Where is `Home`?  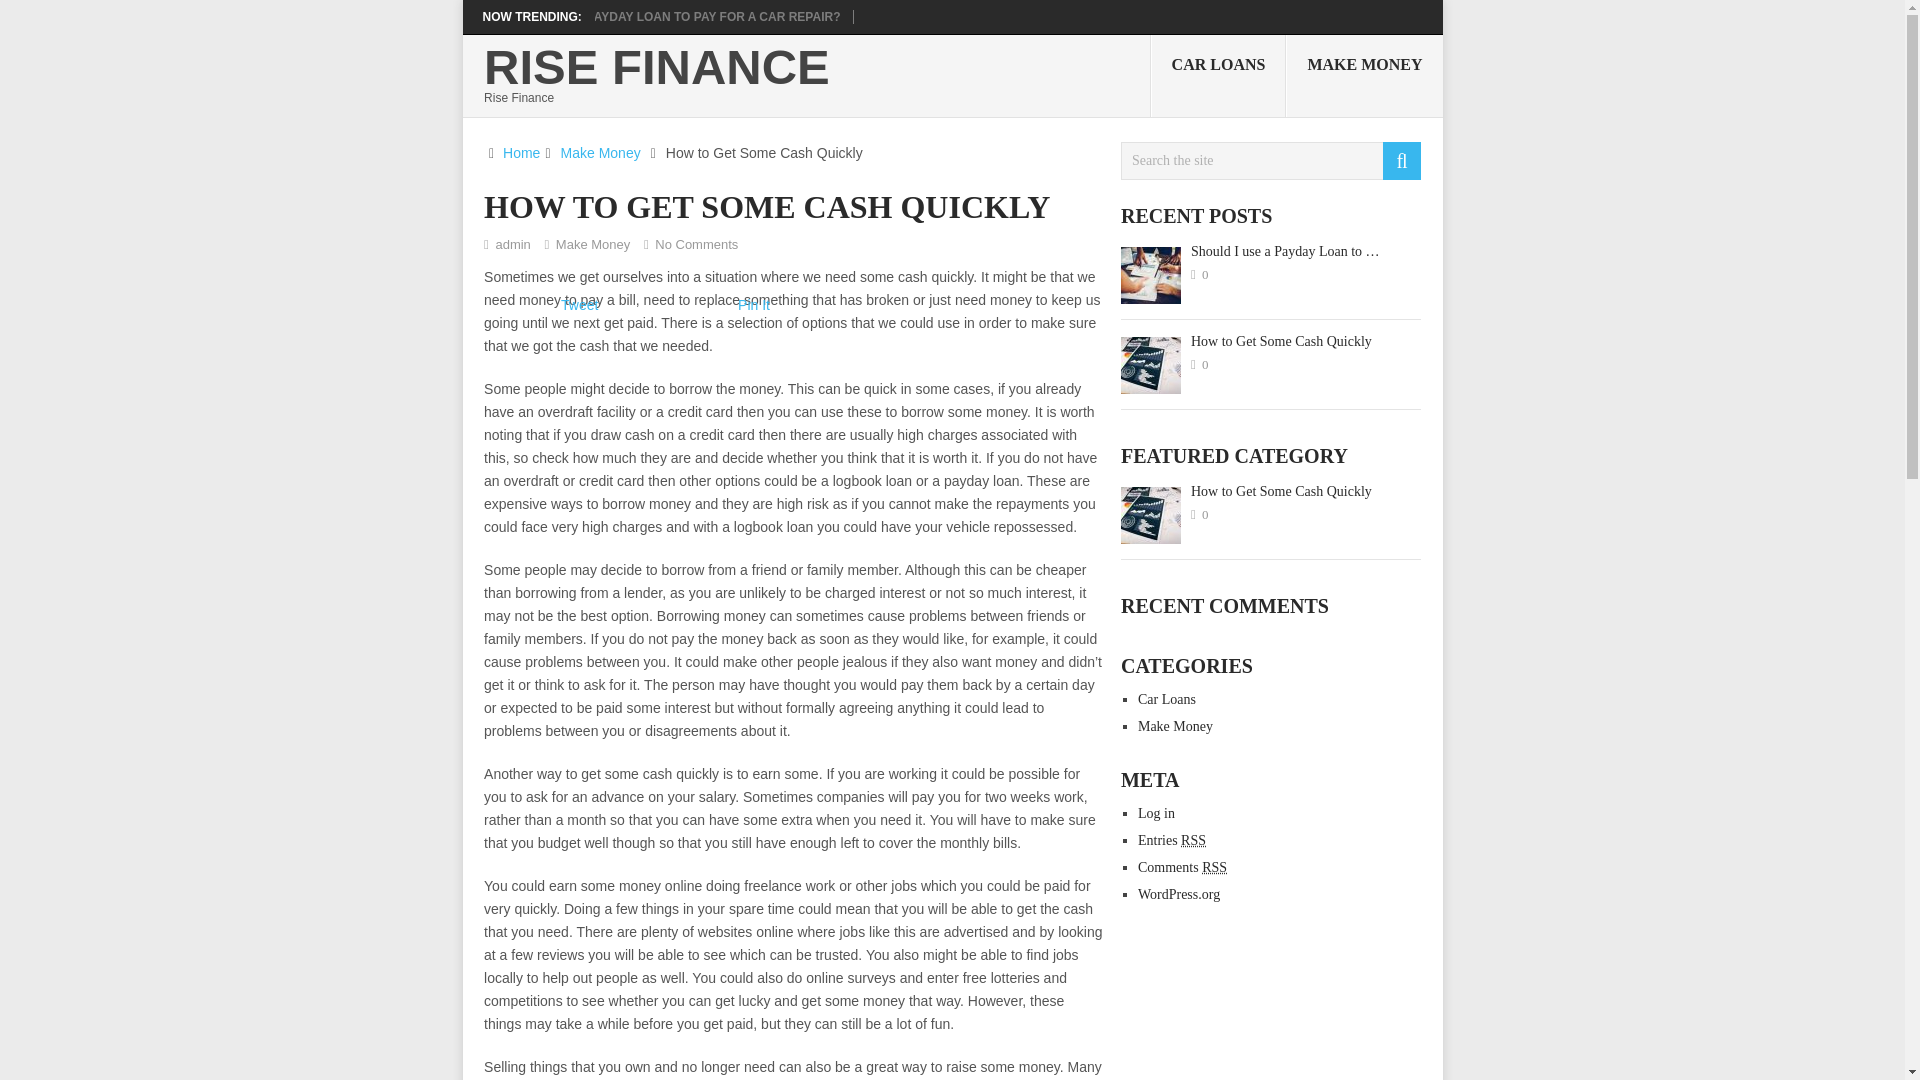
Home is located at coordinates (521, 152).